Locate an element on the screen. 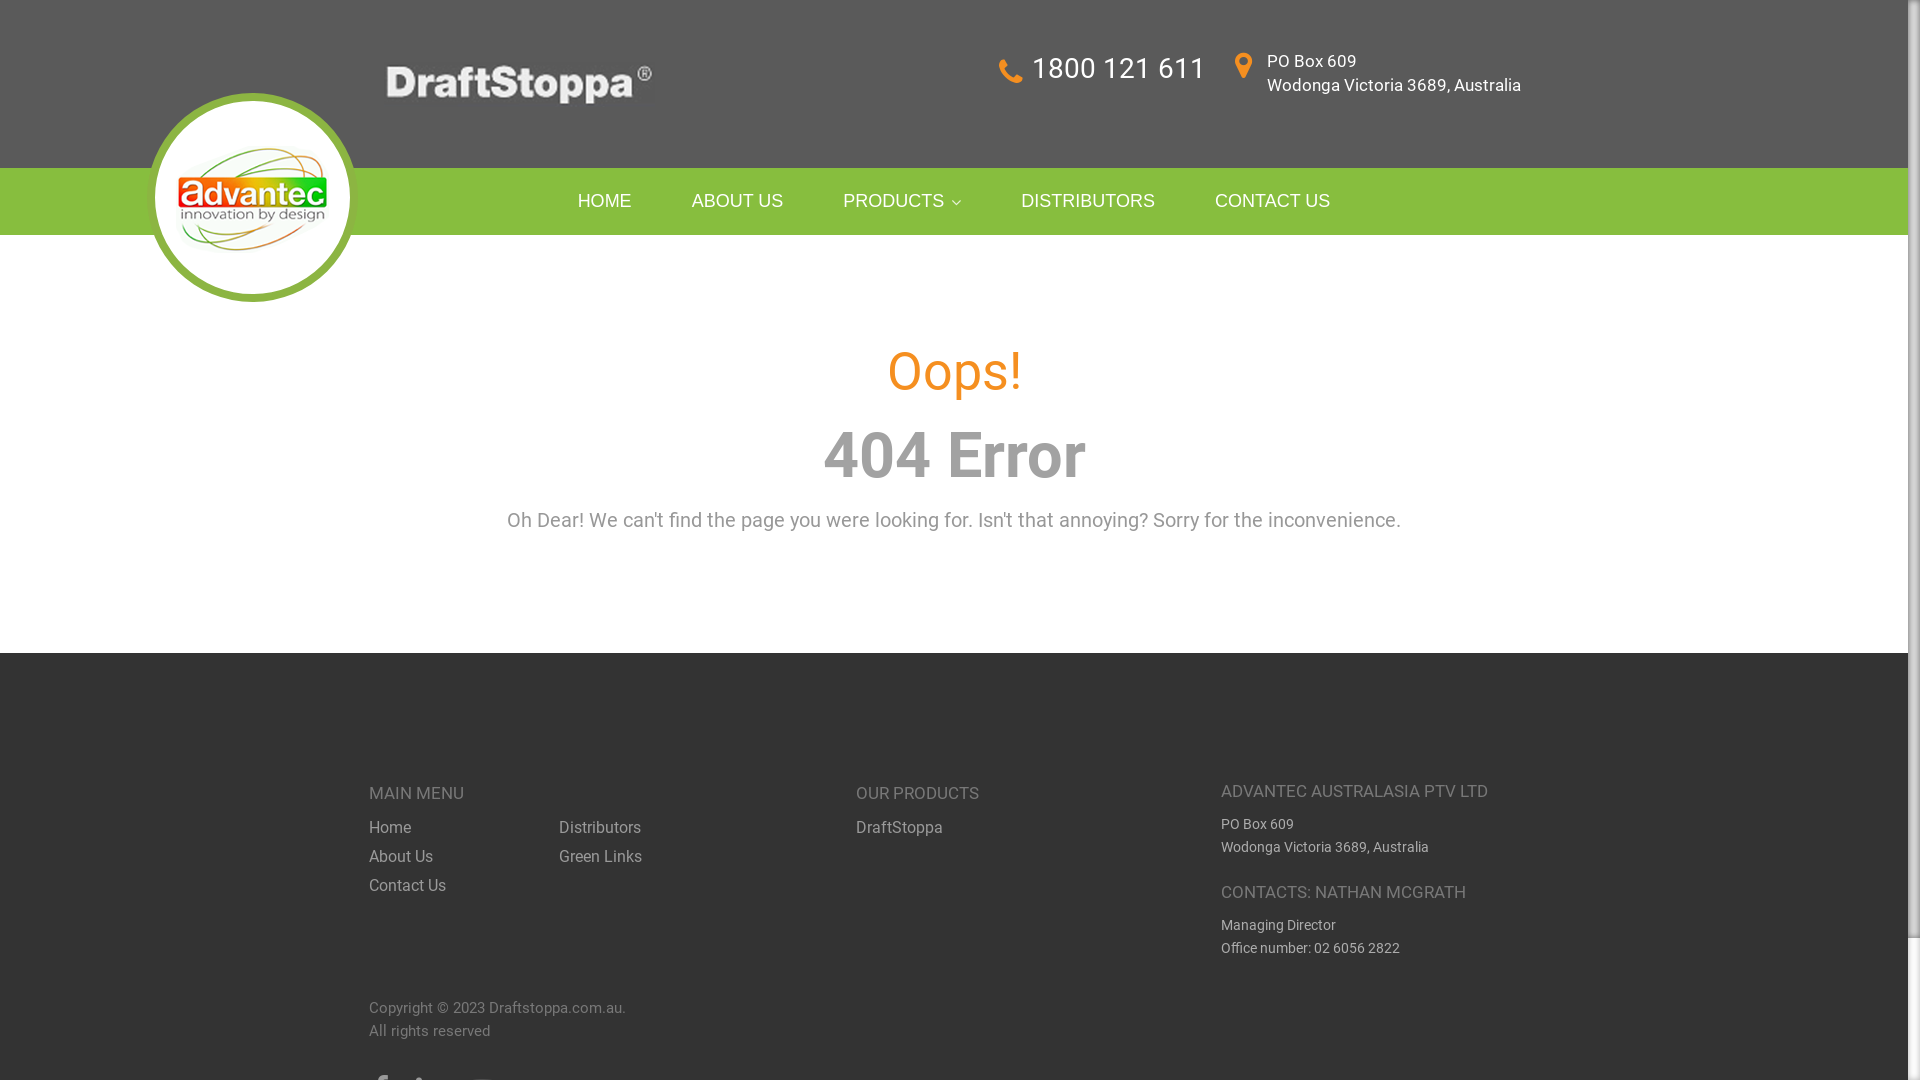 The width and height of the screenshot is (1920, 1080). DraftStoppa is located at coordinates (900, 828).